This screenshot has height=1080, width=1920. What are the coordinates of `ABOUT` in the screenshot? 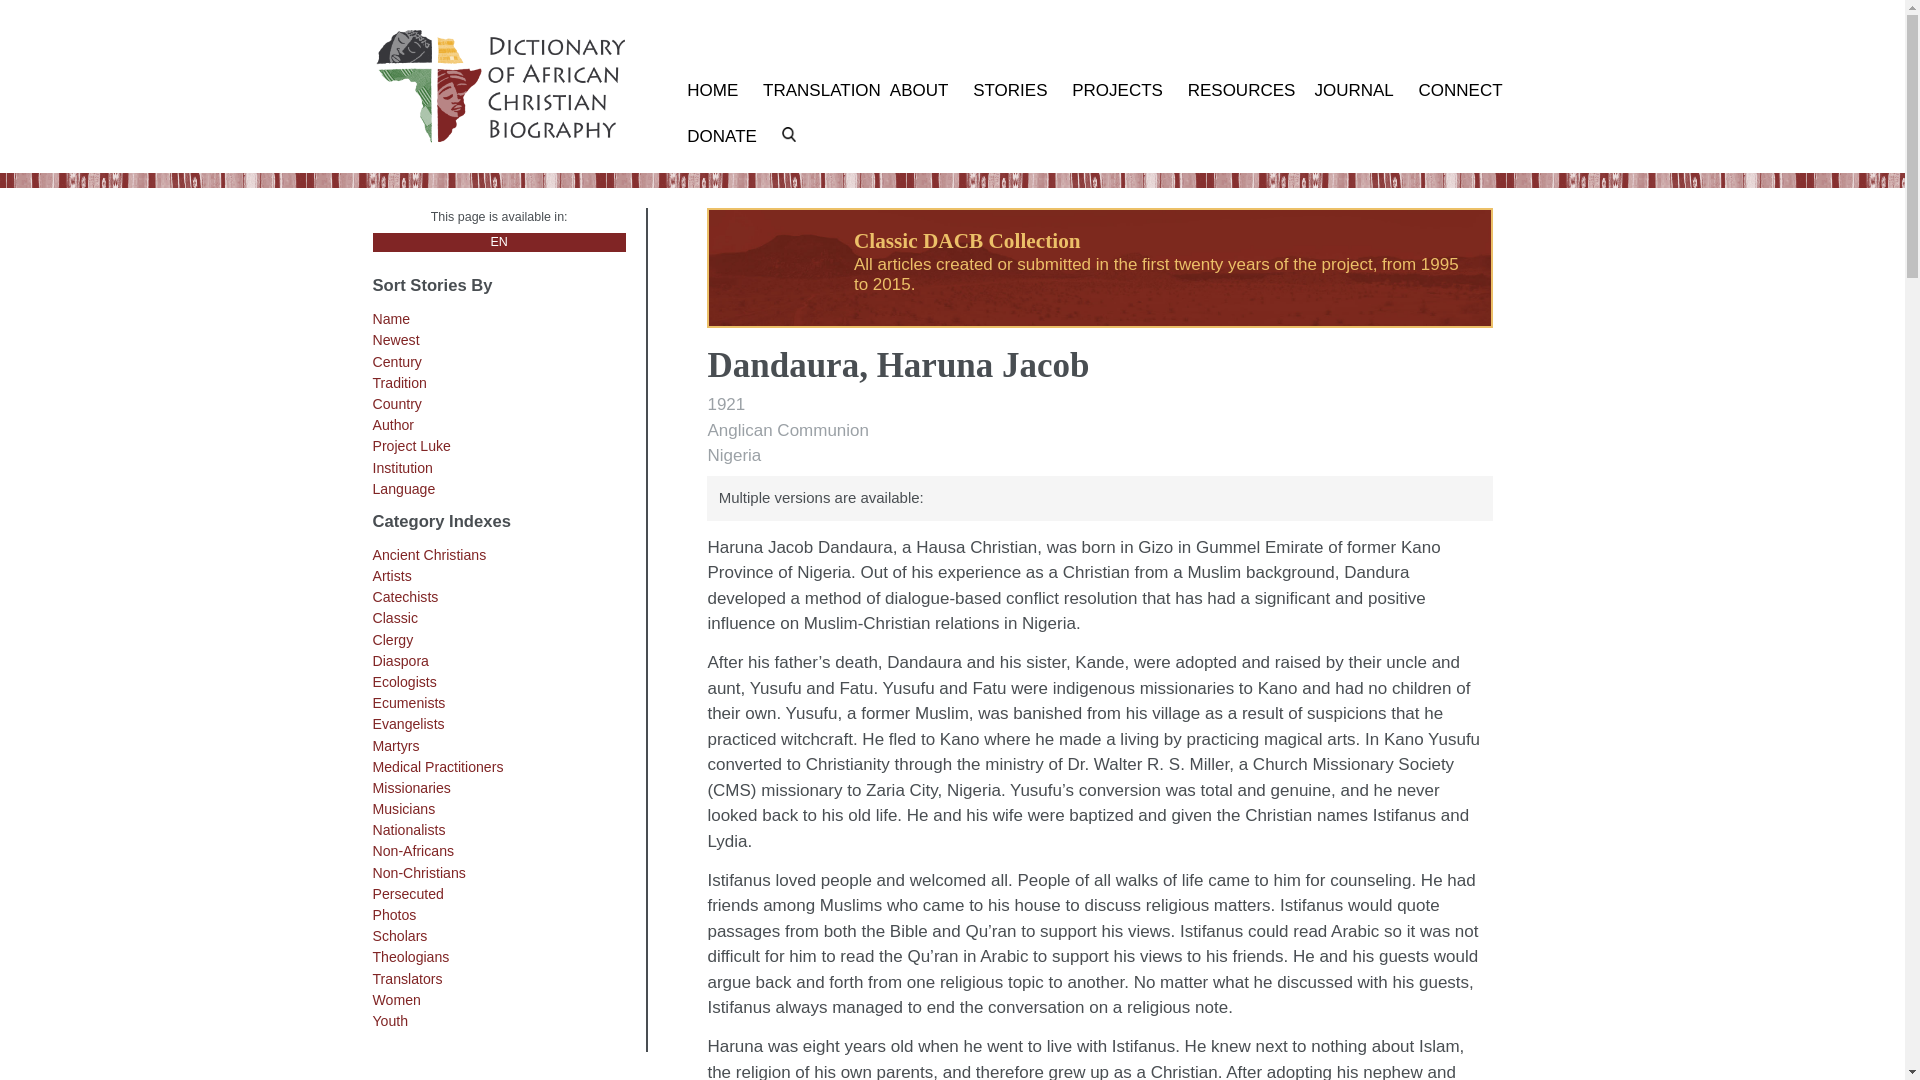 It's located at (919, 90).